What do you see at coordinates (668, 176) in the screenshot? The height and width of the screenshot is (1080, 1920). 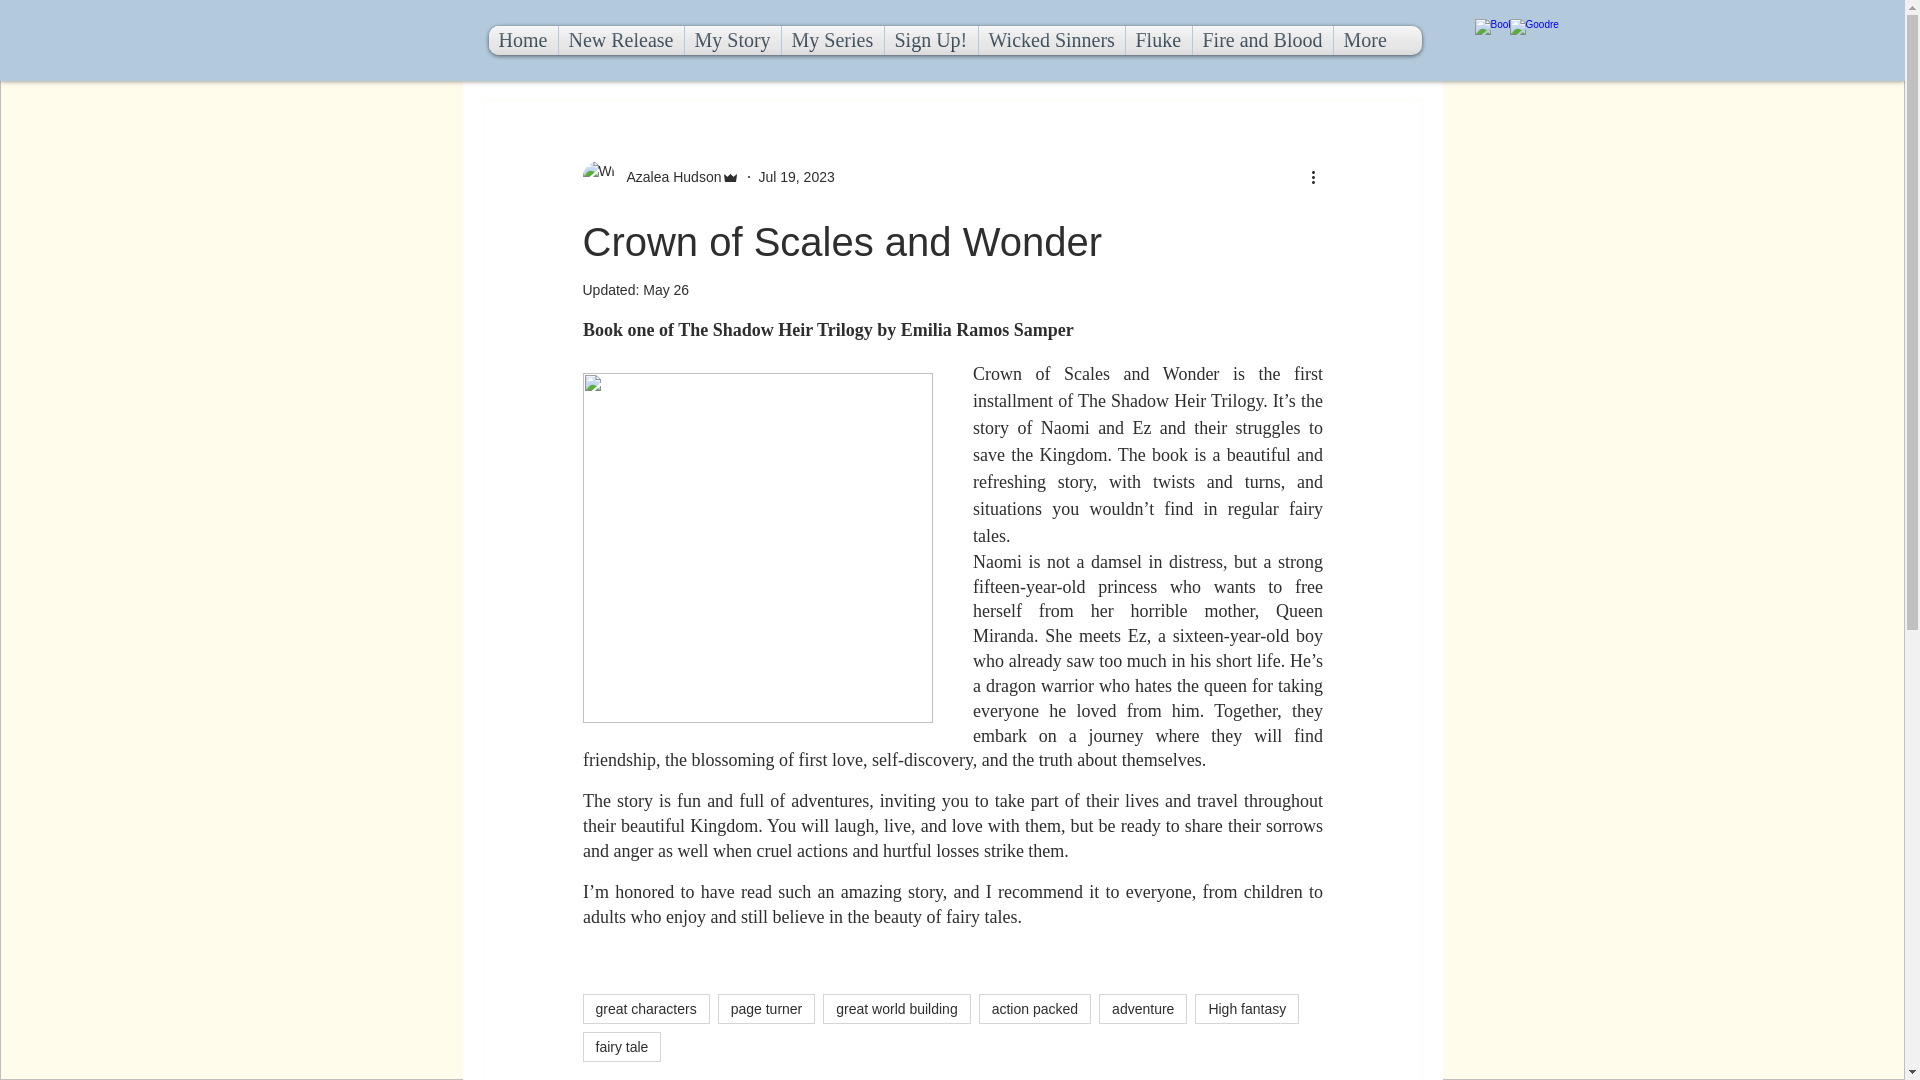 I see `Azalea Hudson` at bounding box center [668, 176].